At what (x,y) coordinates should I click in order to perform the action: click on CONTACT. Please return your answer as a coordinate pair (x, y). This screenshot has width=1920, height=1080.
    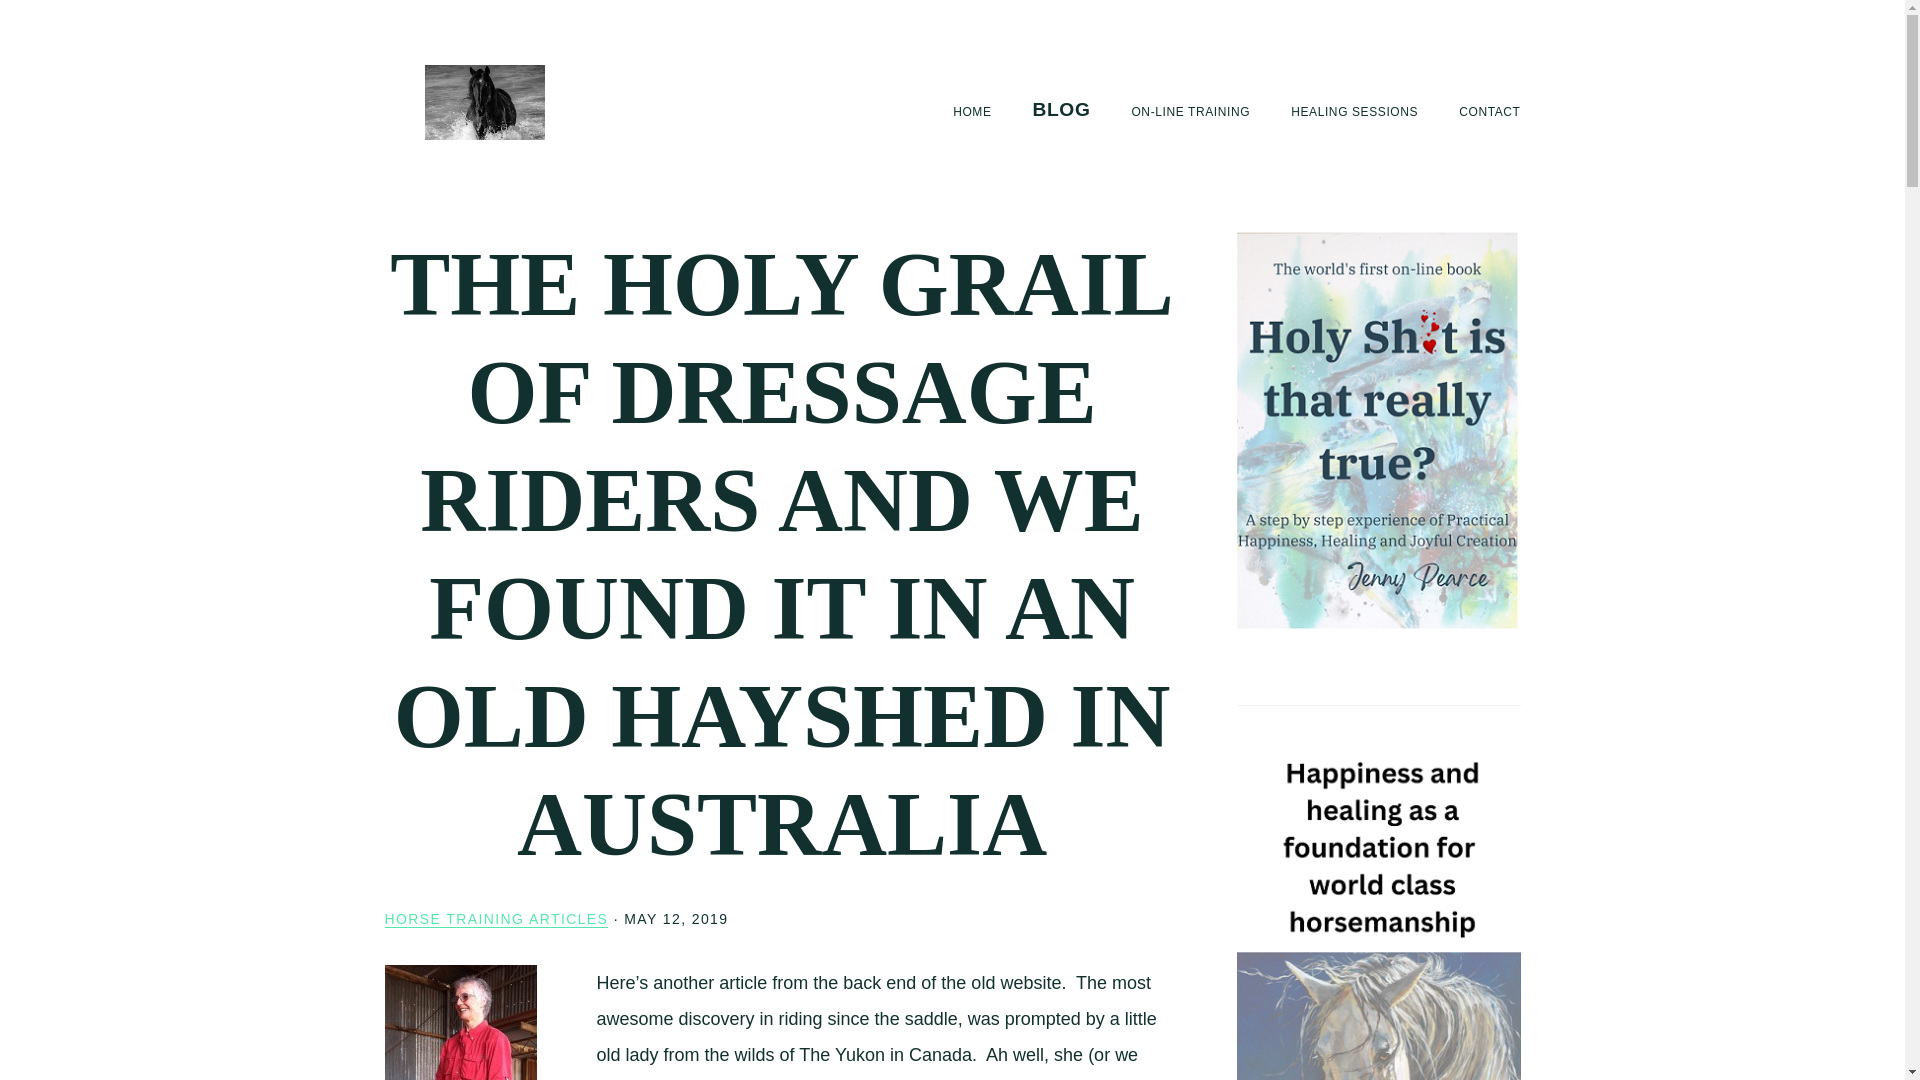
    Looking at the image, I should click on (1490, 112).